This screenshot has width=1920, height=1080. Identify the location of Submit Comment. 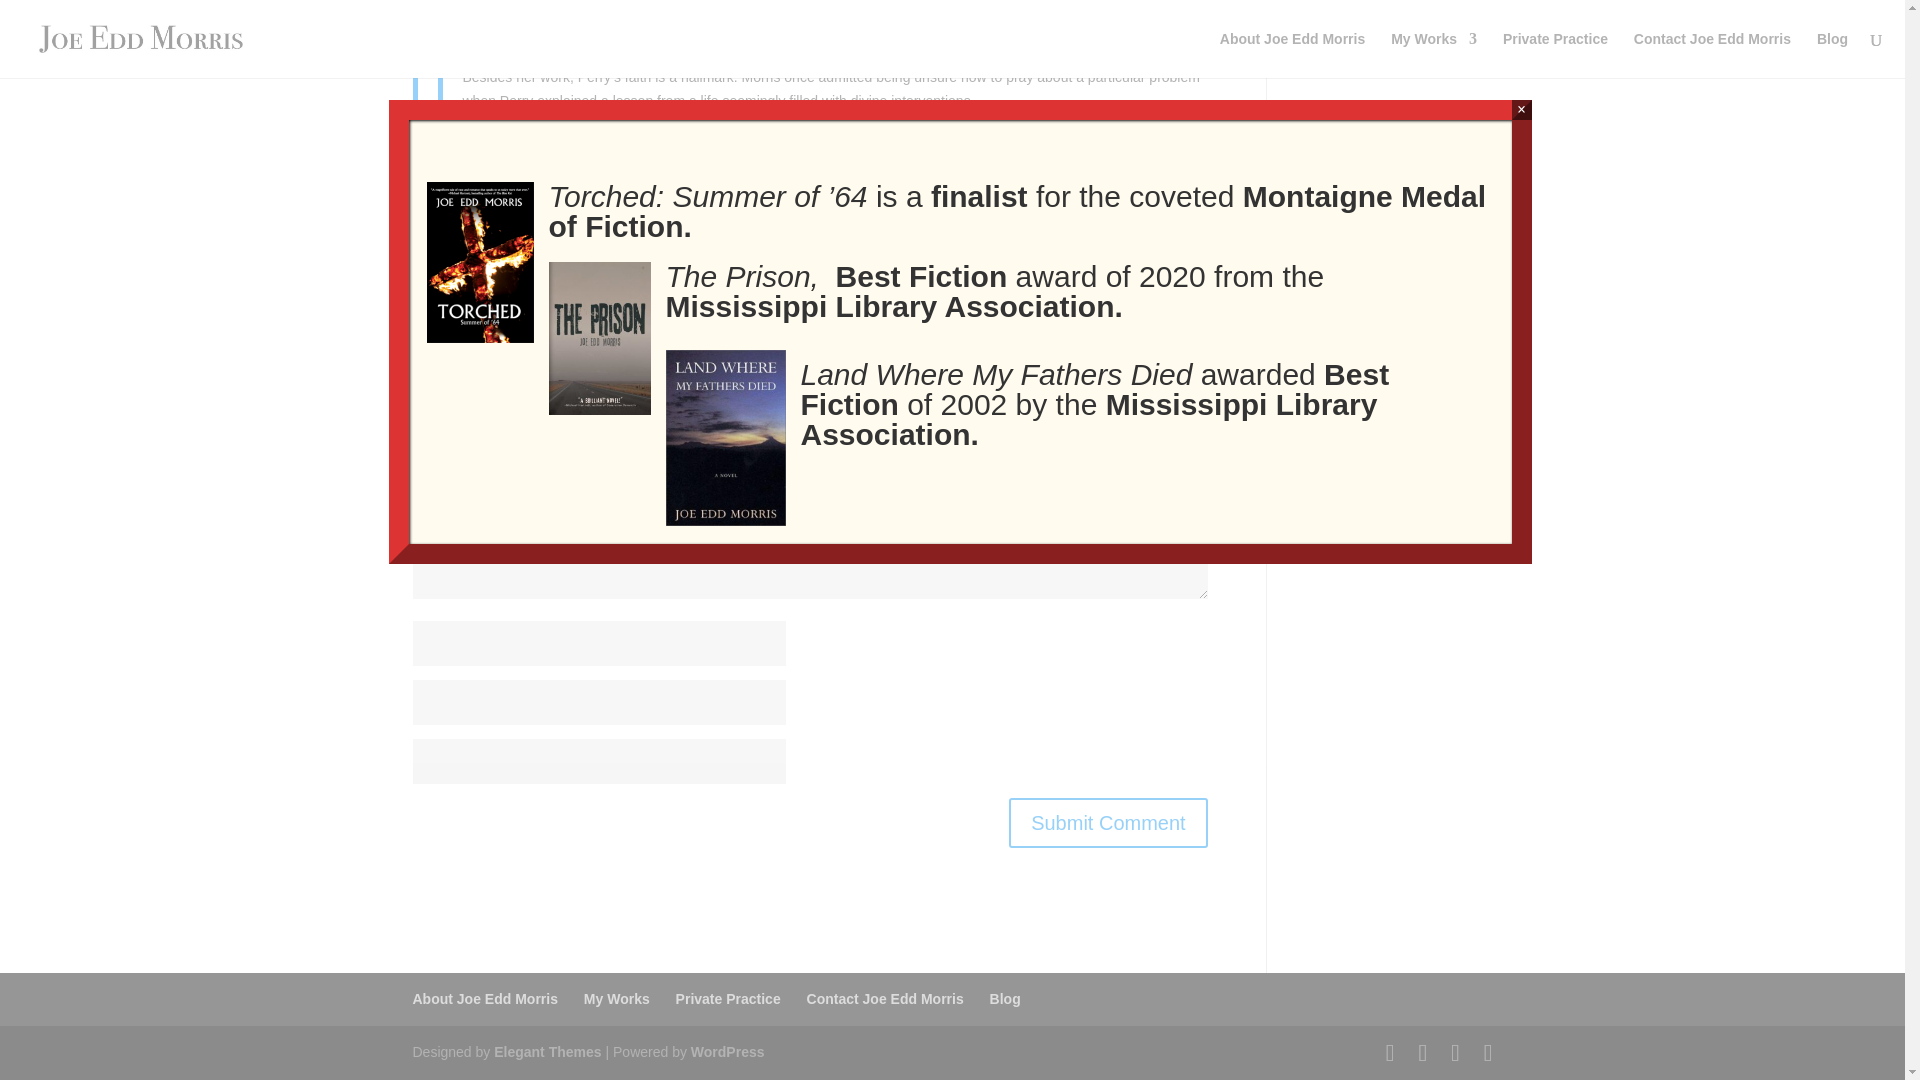
(1108, 822).